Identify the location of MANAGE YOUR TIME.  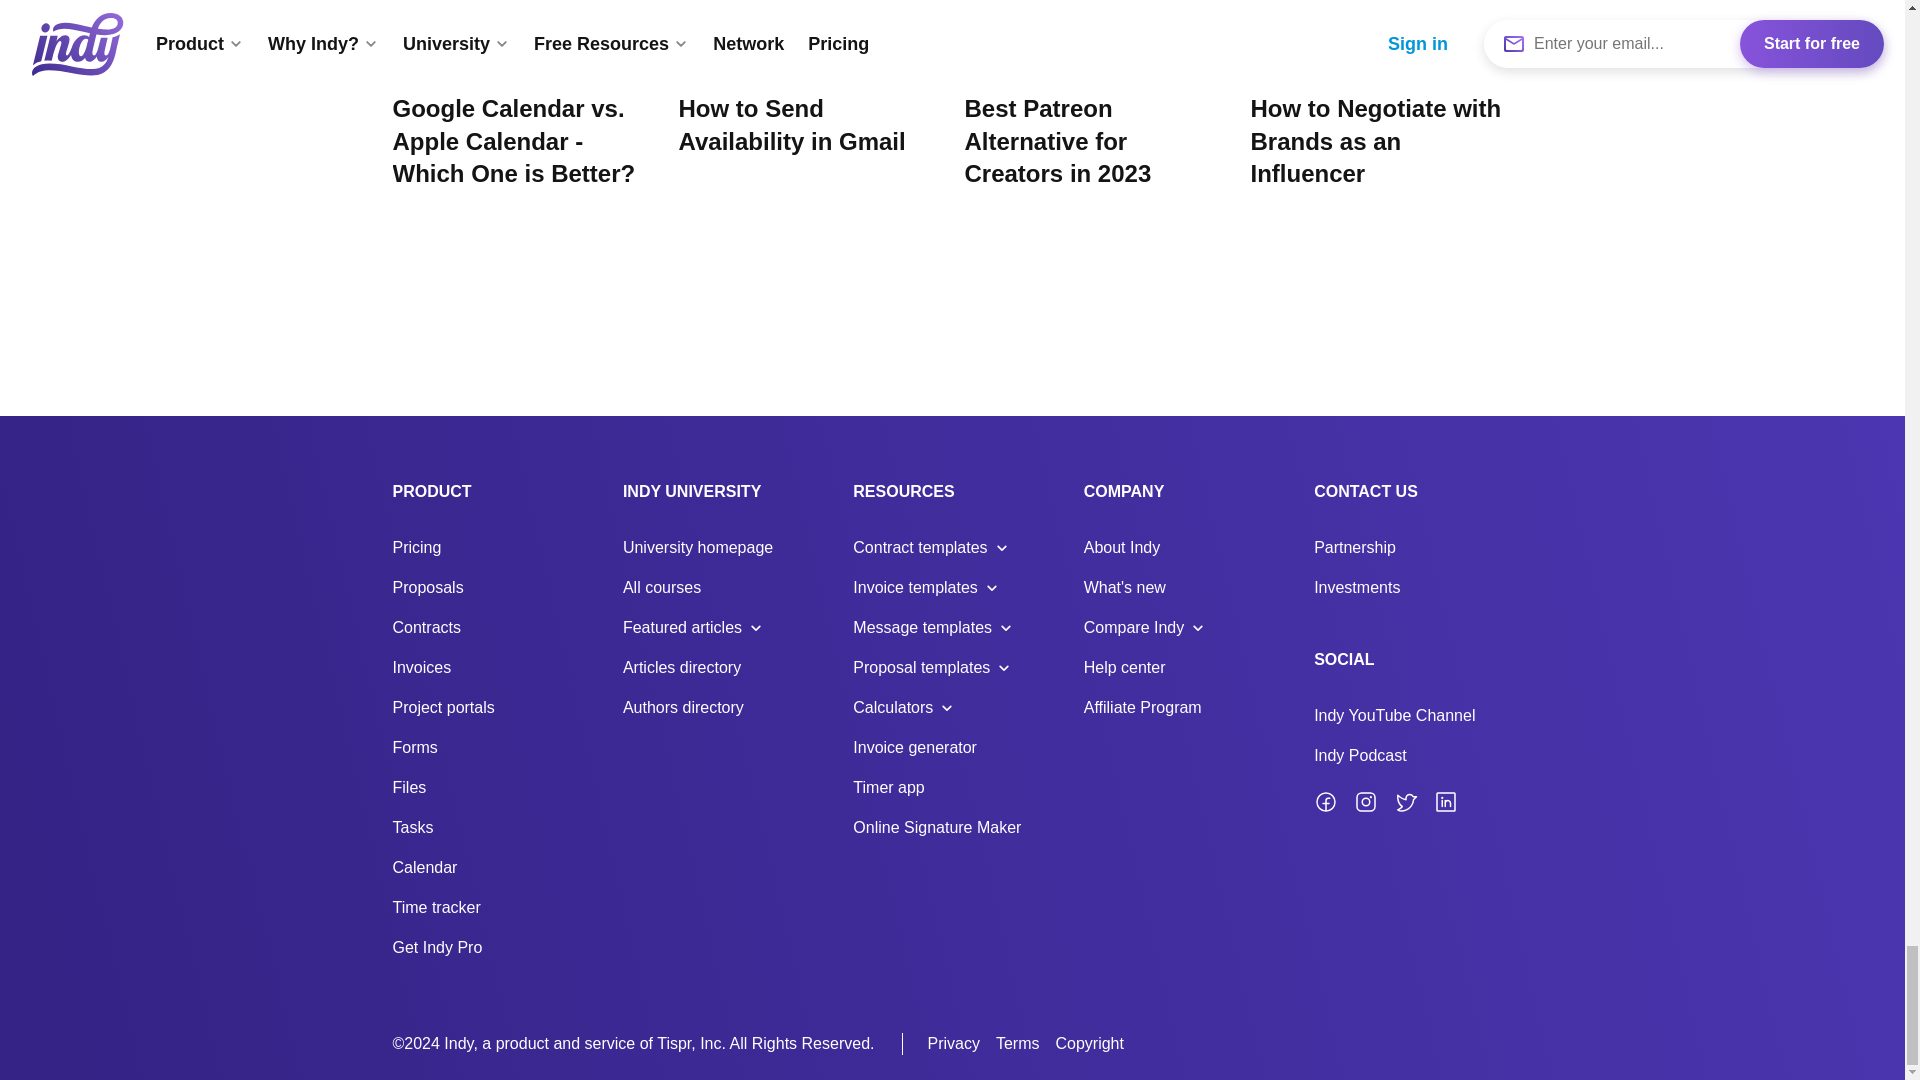
(520, 72).